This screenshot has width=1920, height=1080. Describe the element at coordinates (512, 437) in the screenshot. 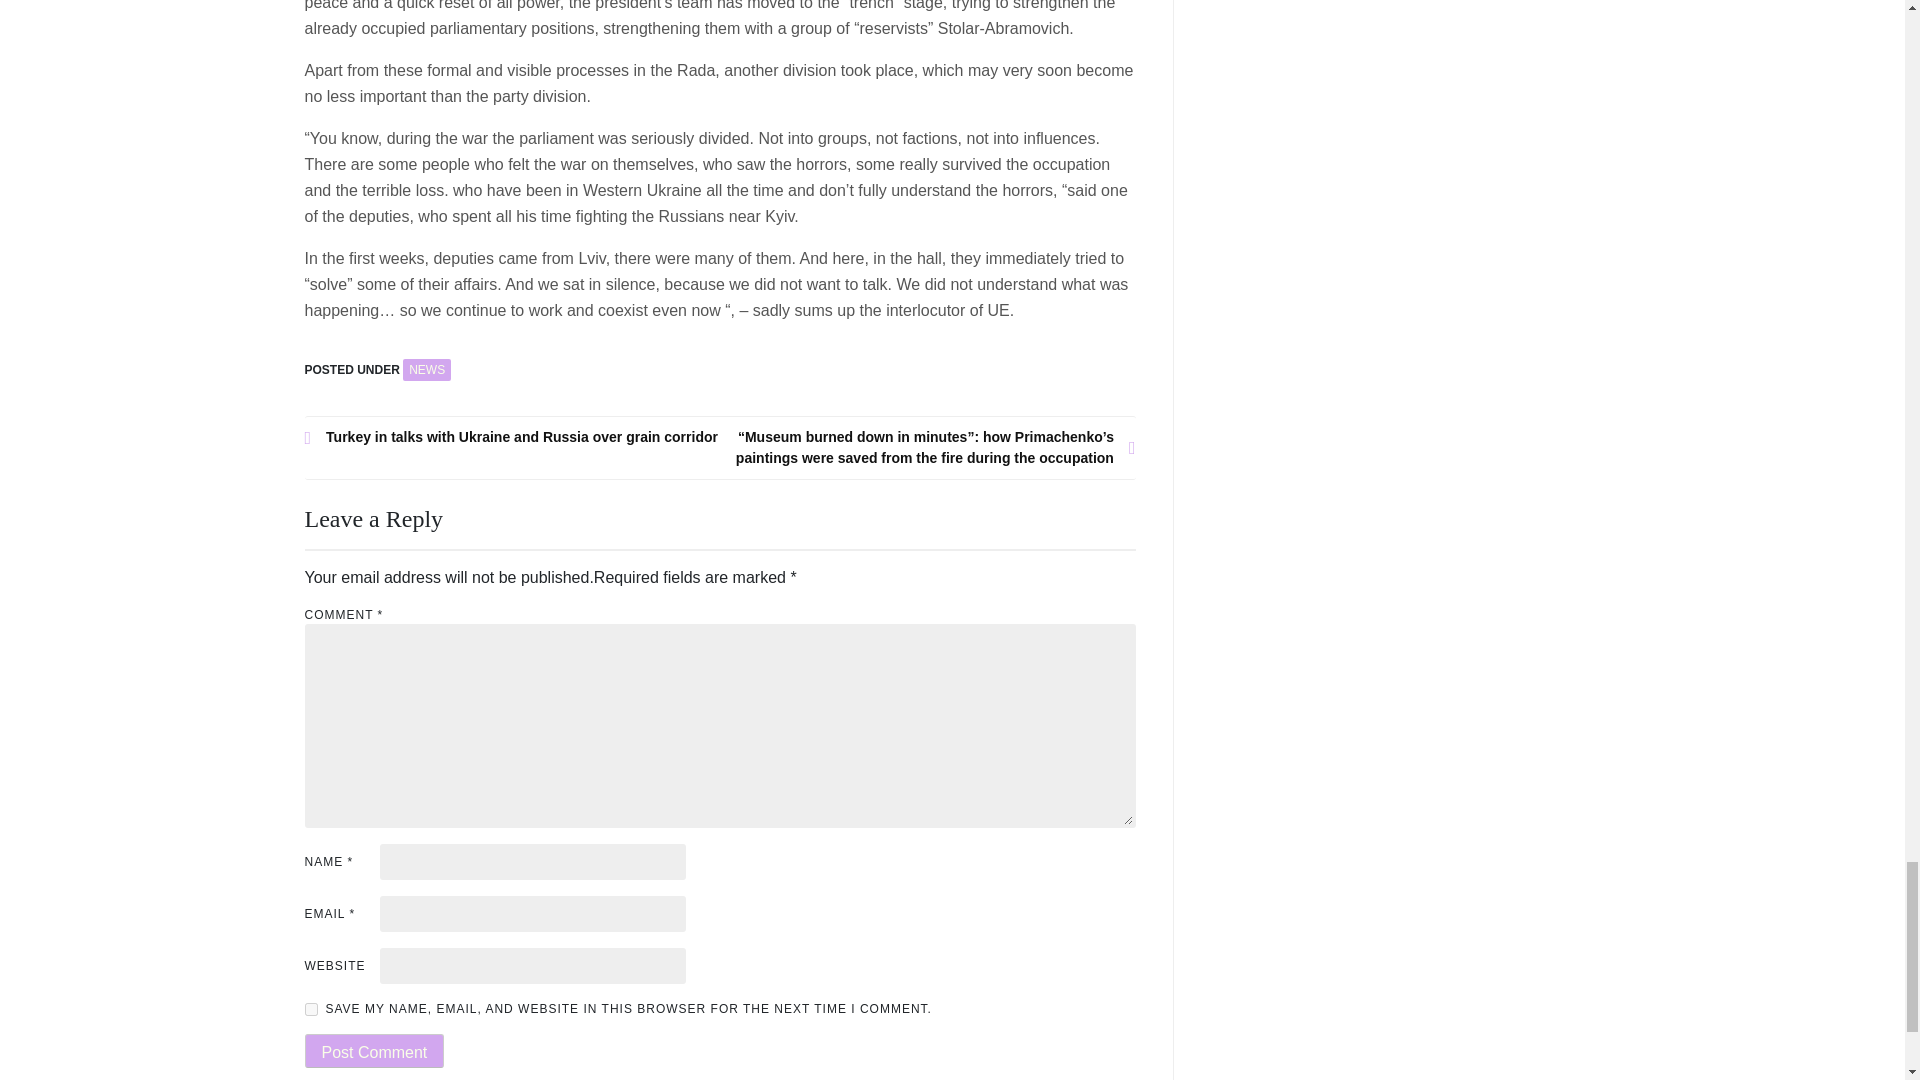

I see `Turkey in talks with Ukraine and Russia over grain corridor` at that location.